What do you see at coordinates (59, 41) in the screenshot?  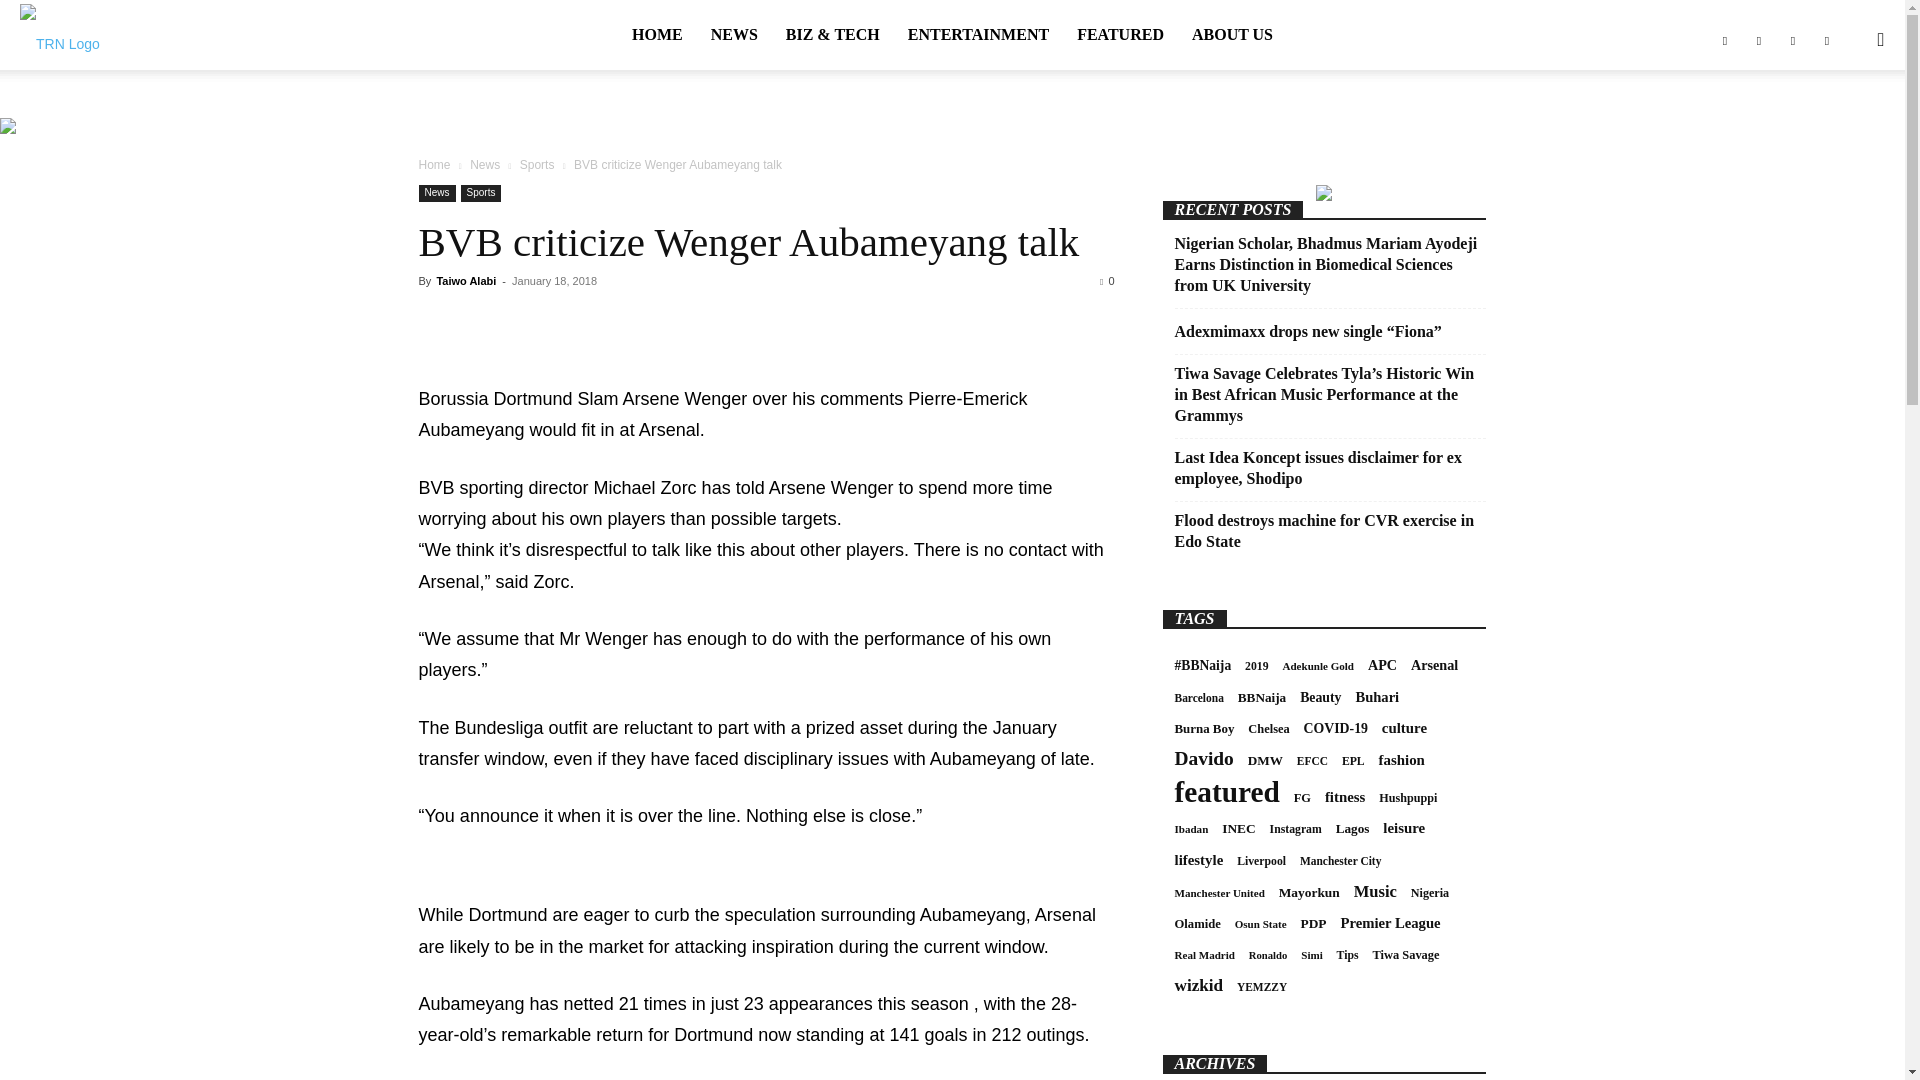 I see `TRN` at bounding box center [59, 41].